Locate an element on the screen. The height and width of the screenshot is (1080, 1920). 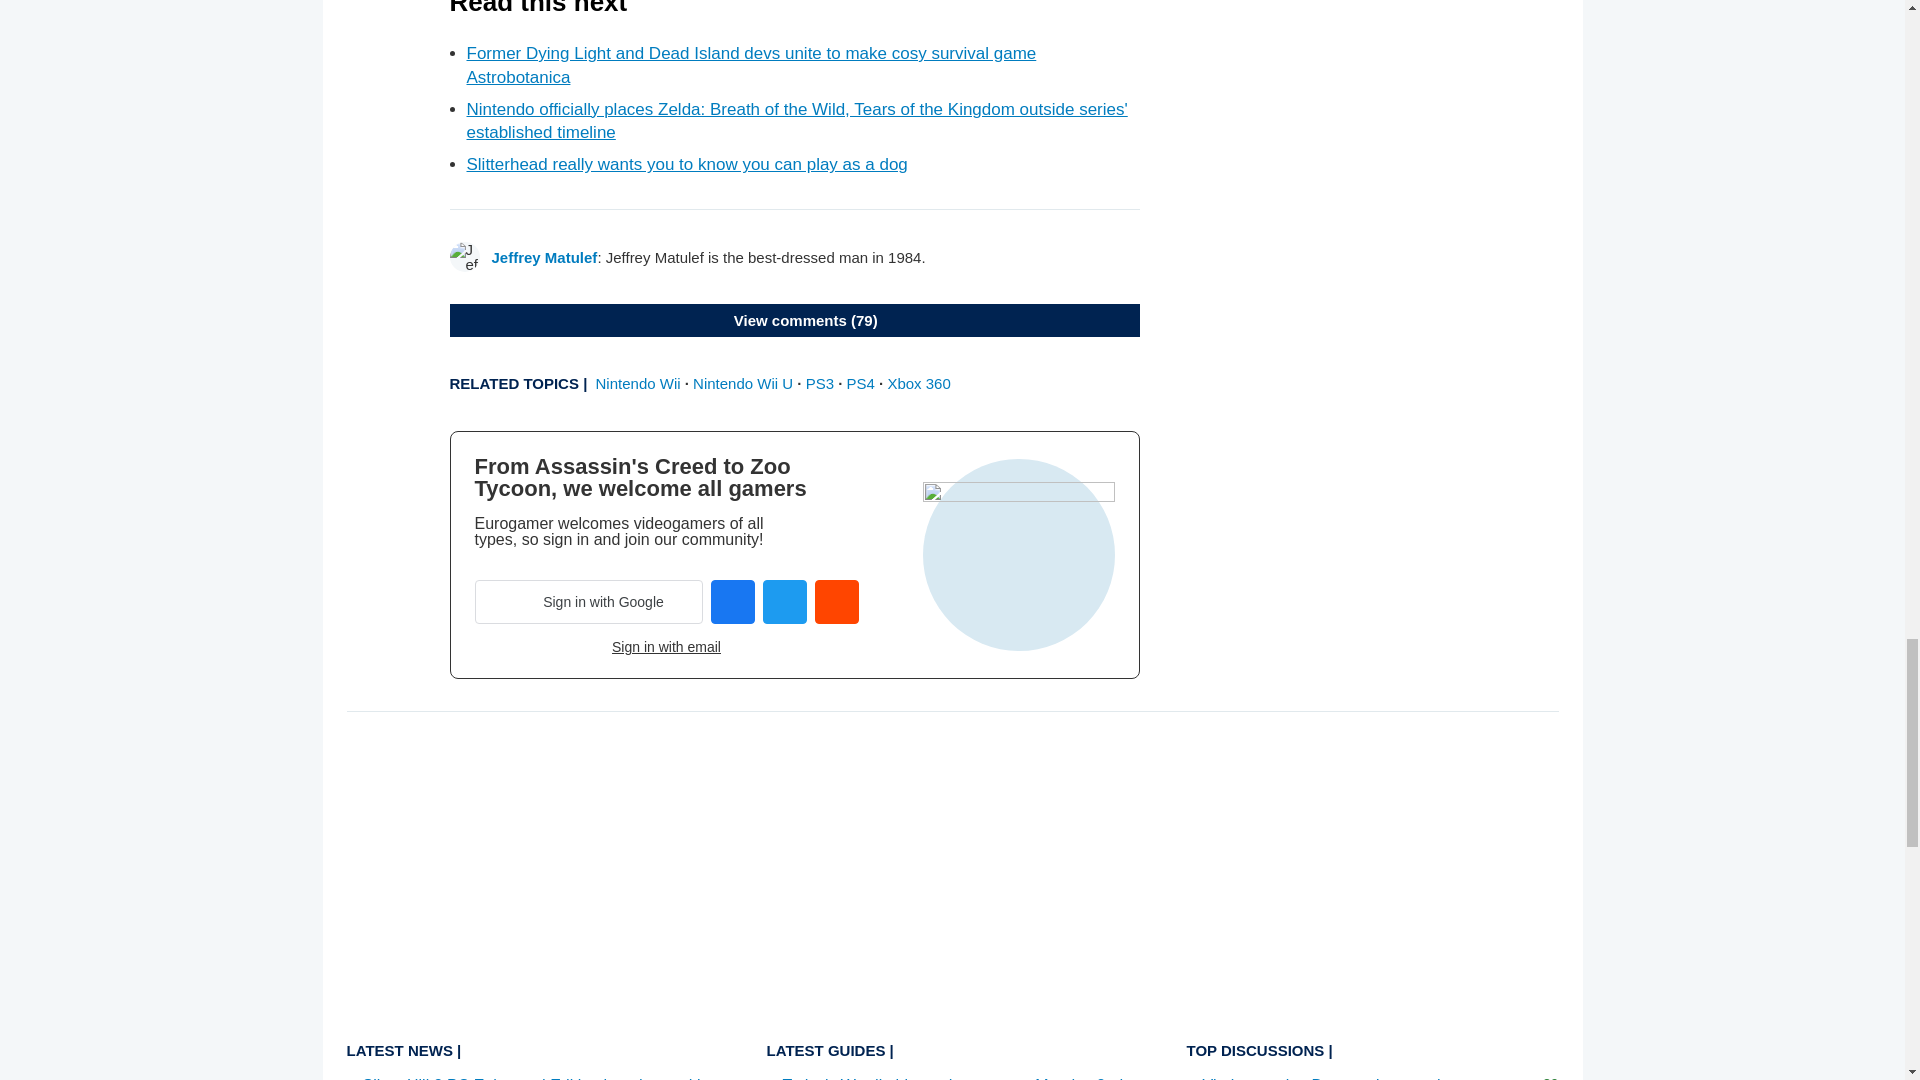
Jeffrey Matulef is located at coordinates (544, 257).